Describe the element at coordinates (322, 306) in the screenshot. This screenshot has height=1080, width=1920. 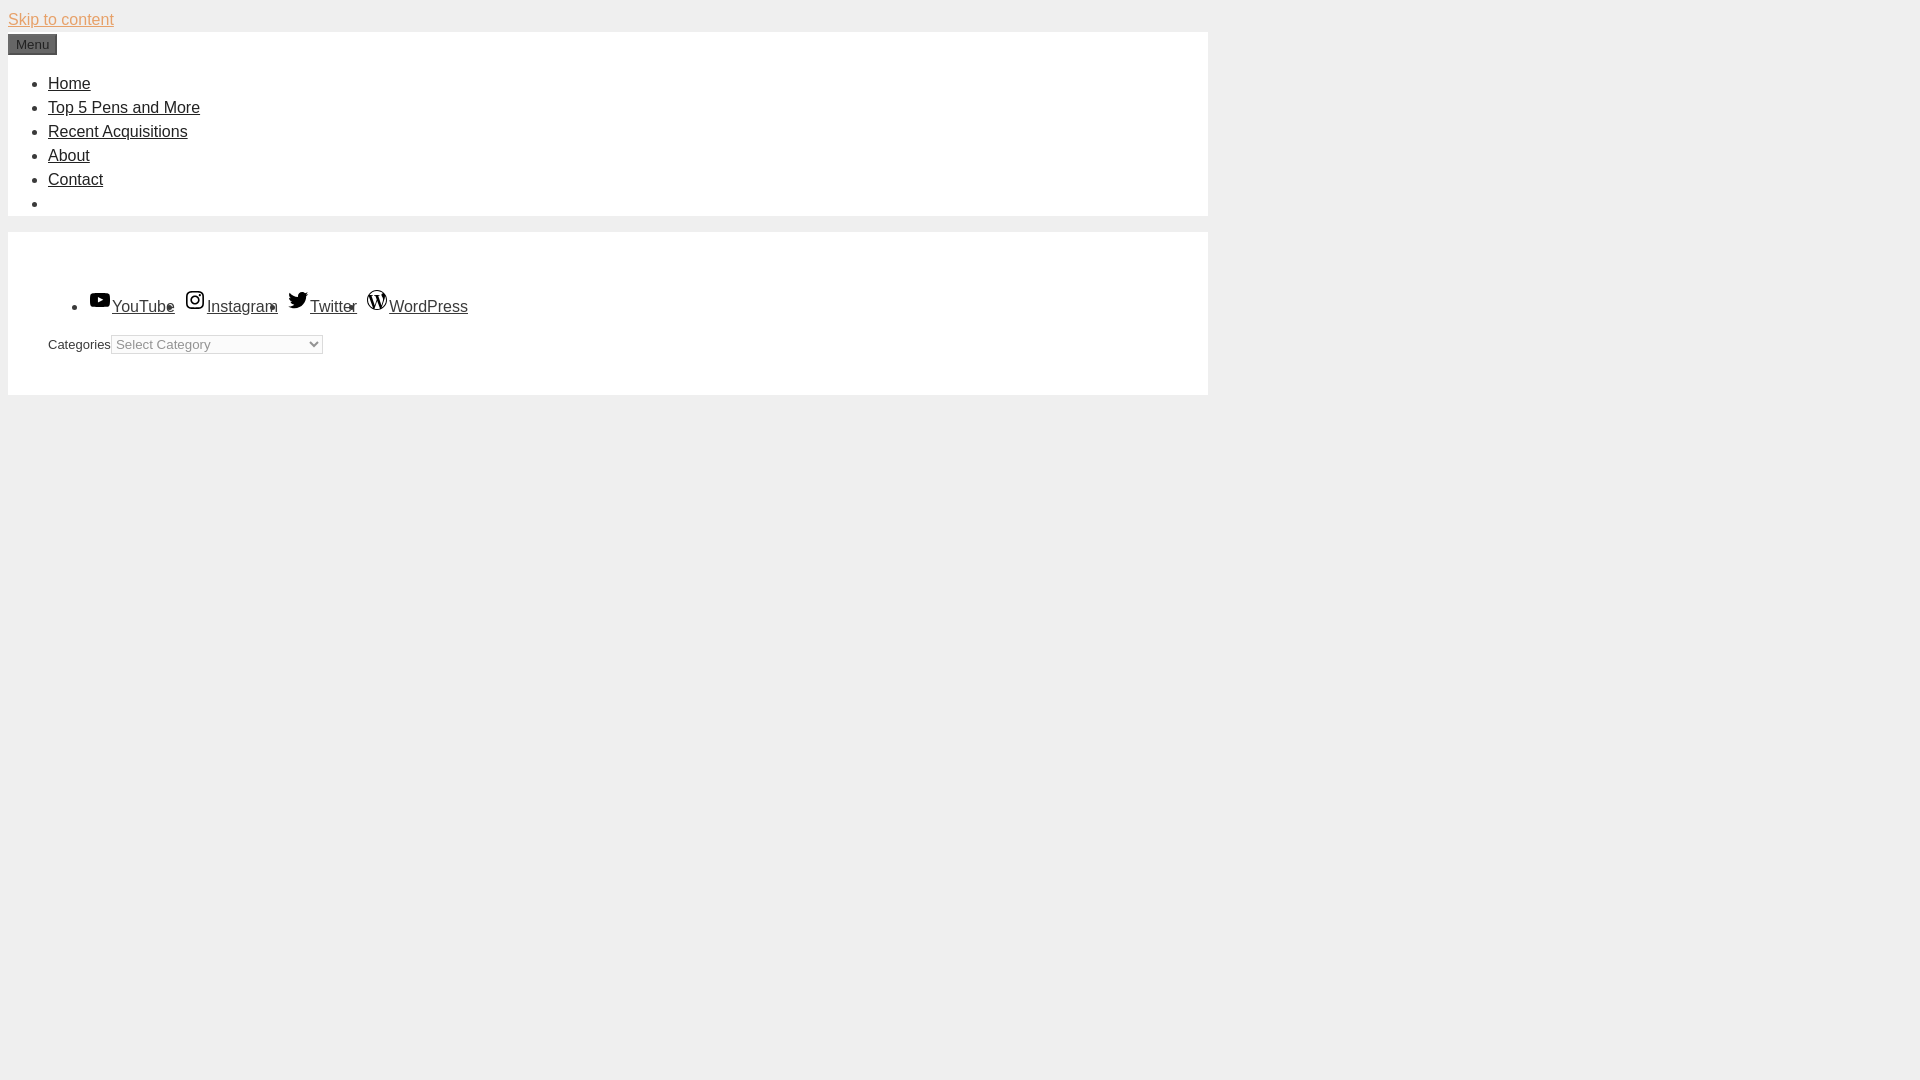
I see `Twitter` at that location.